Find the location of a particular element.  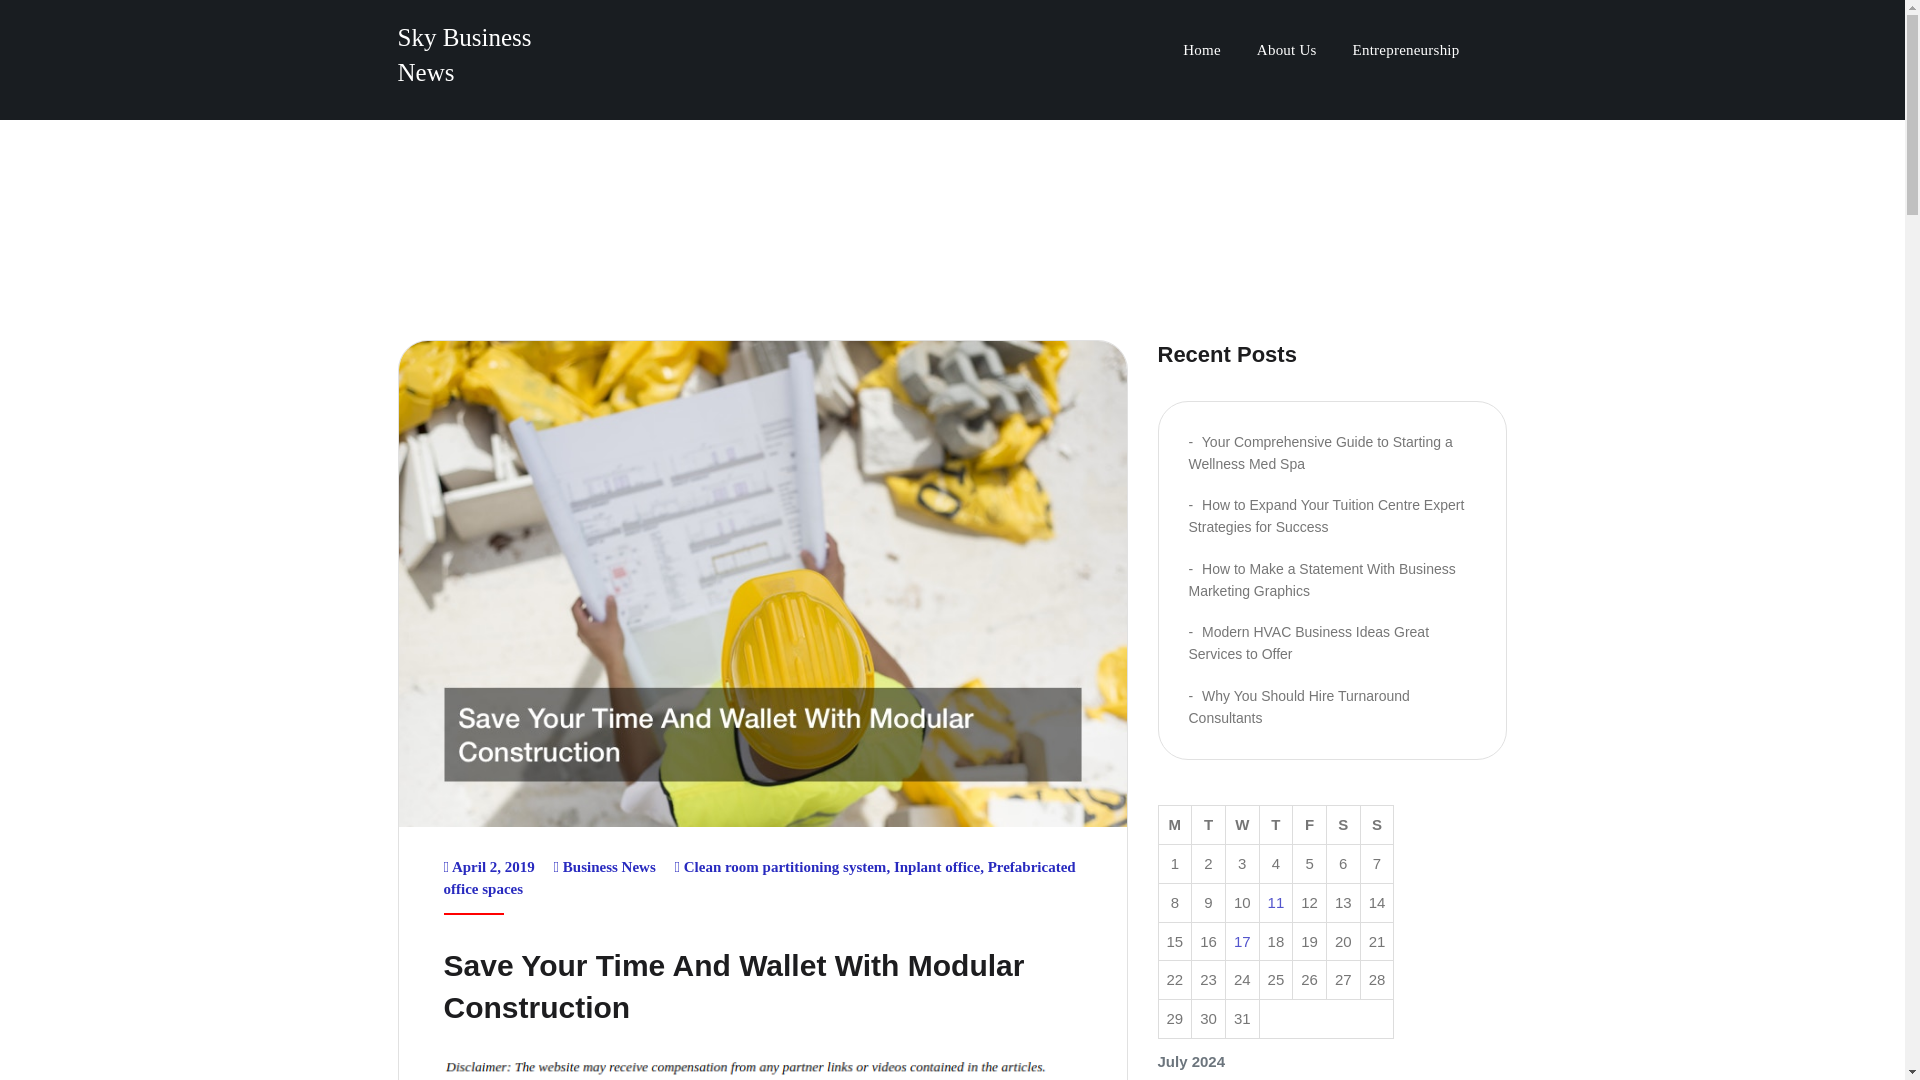

How to Make a Statement With Business Marketing Graphics is located at coordinates (1322, 580).